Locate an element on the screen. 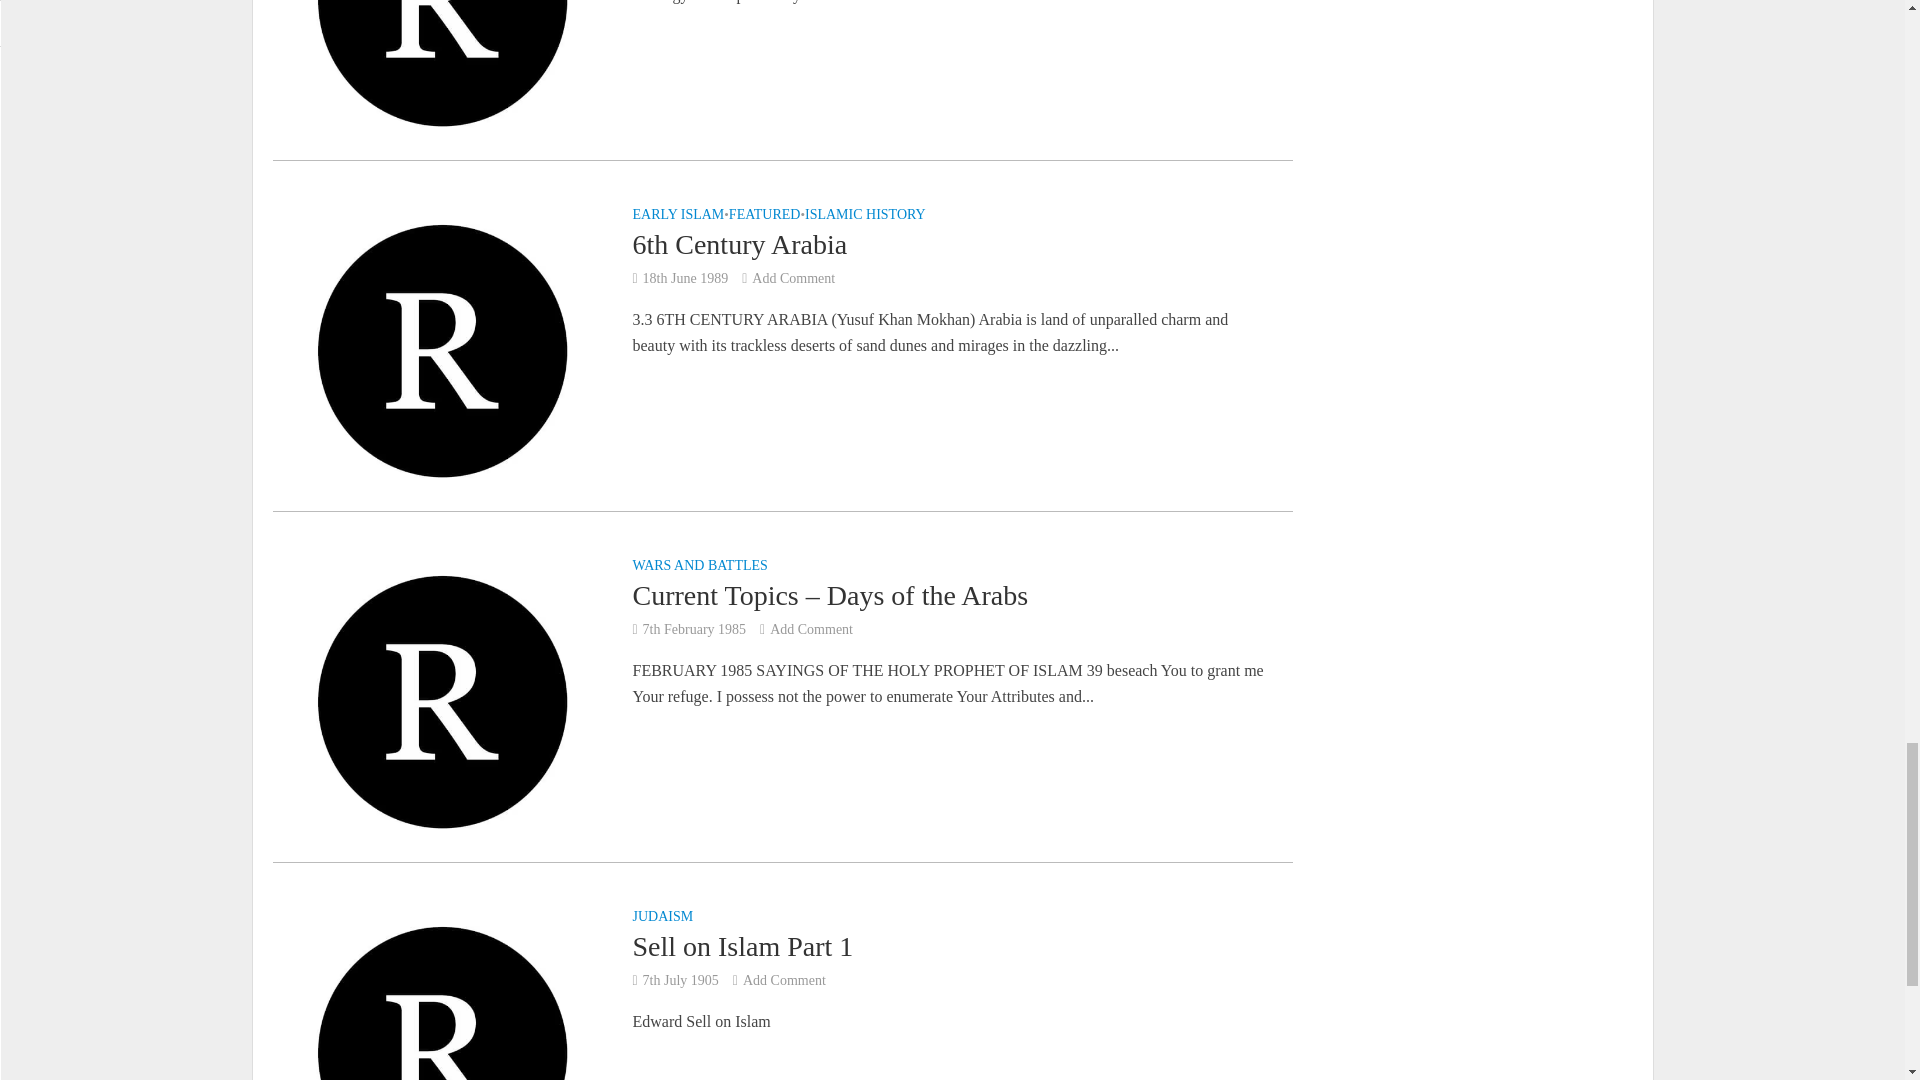 This screenshot has height=1080, width=1920. Sell on Islam Part 1 is located at coordinates (441, 1051).